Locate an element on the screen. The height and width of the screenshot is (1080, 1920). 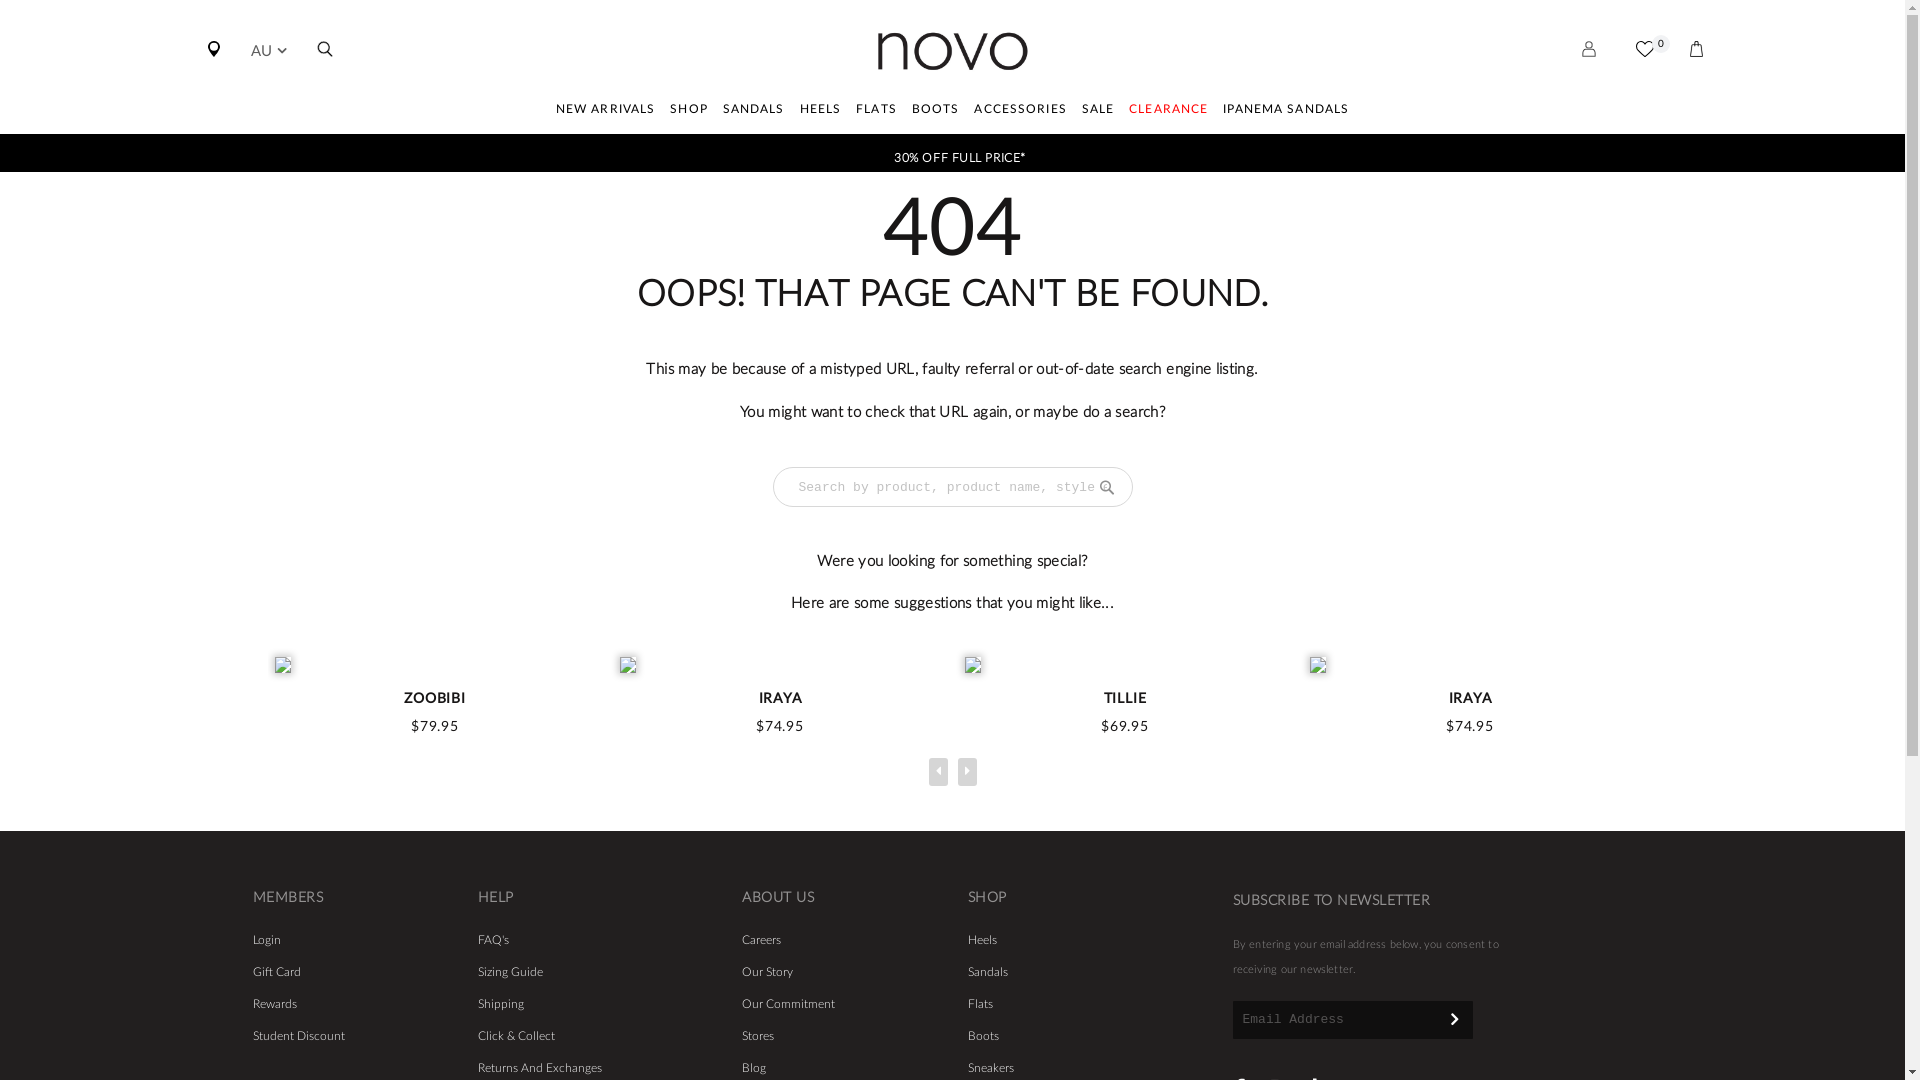
Shipping is located at coordinates (501, 1004).